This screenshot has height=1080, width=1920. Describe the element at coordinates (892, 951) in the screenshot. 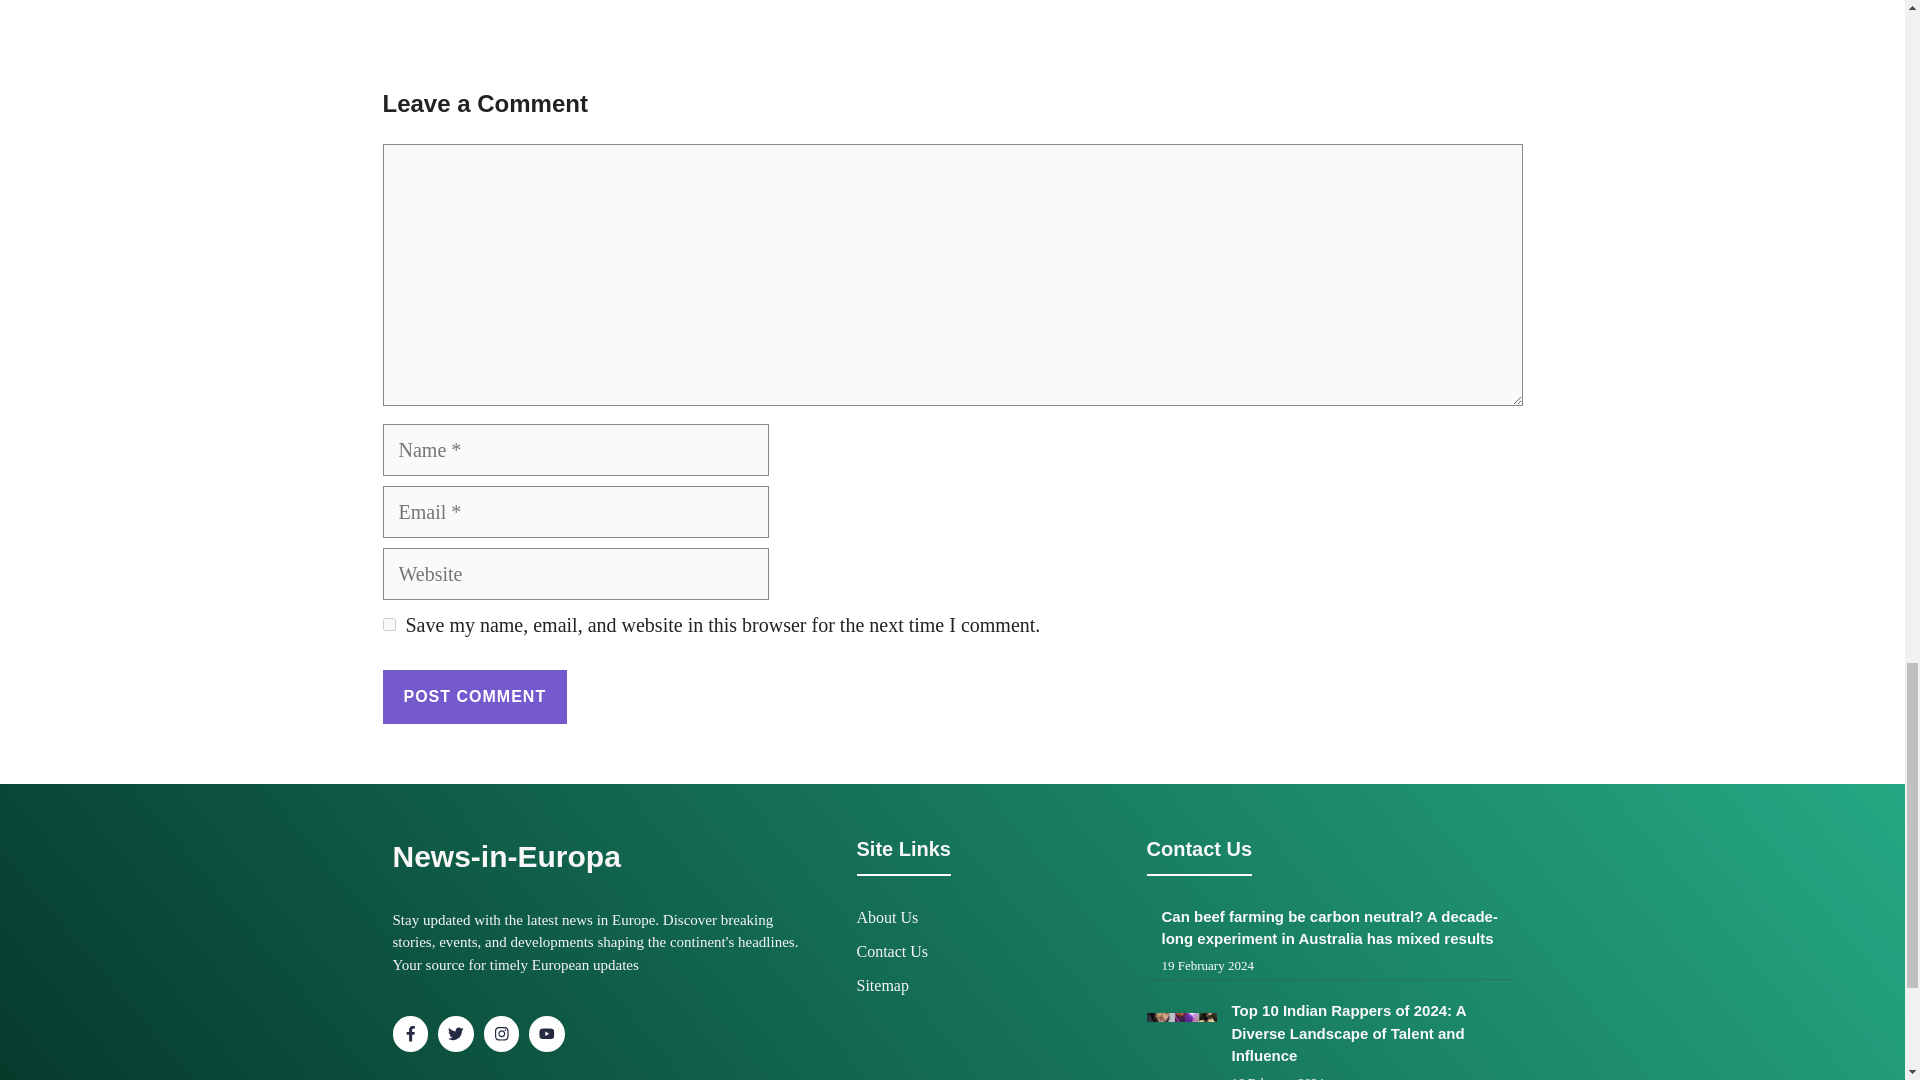

I see `Contact Us` at that location.